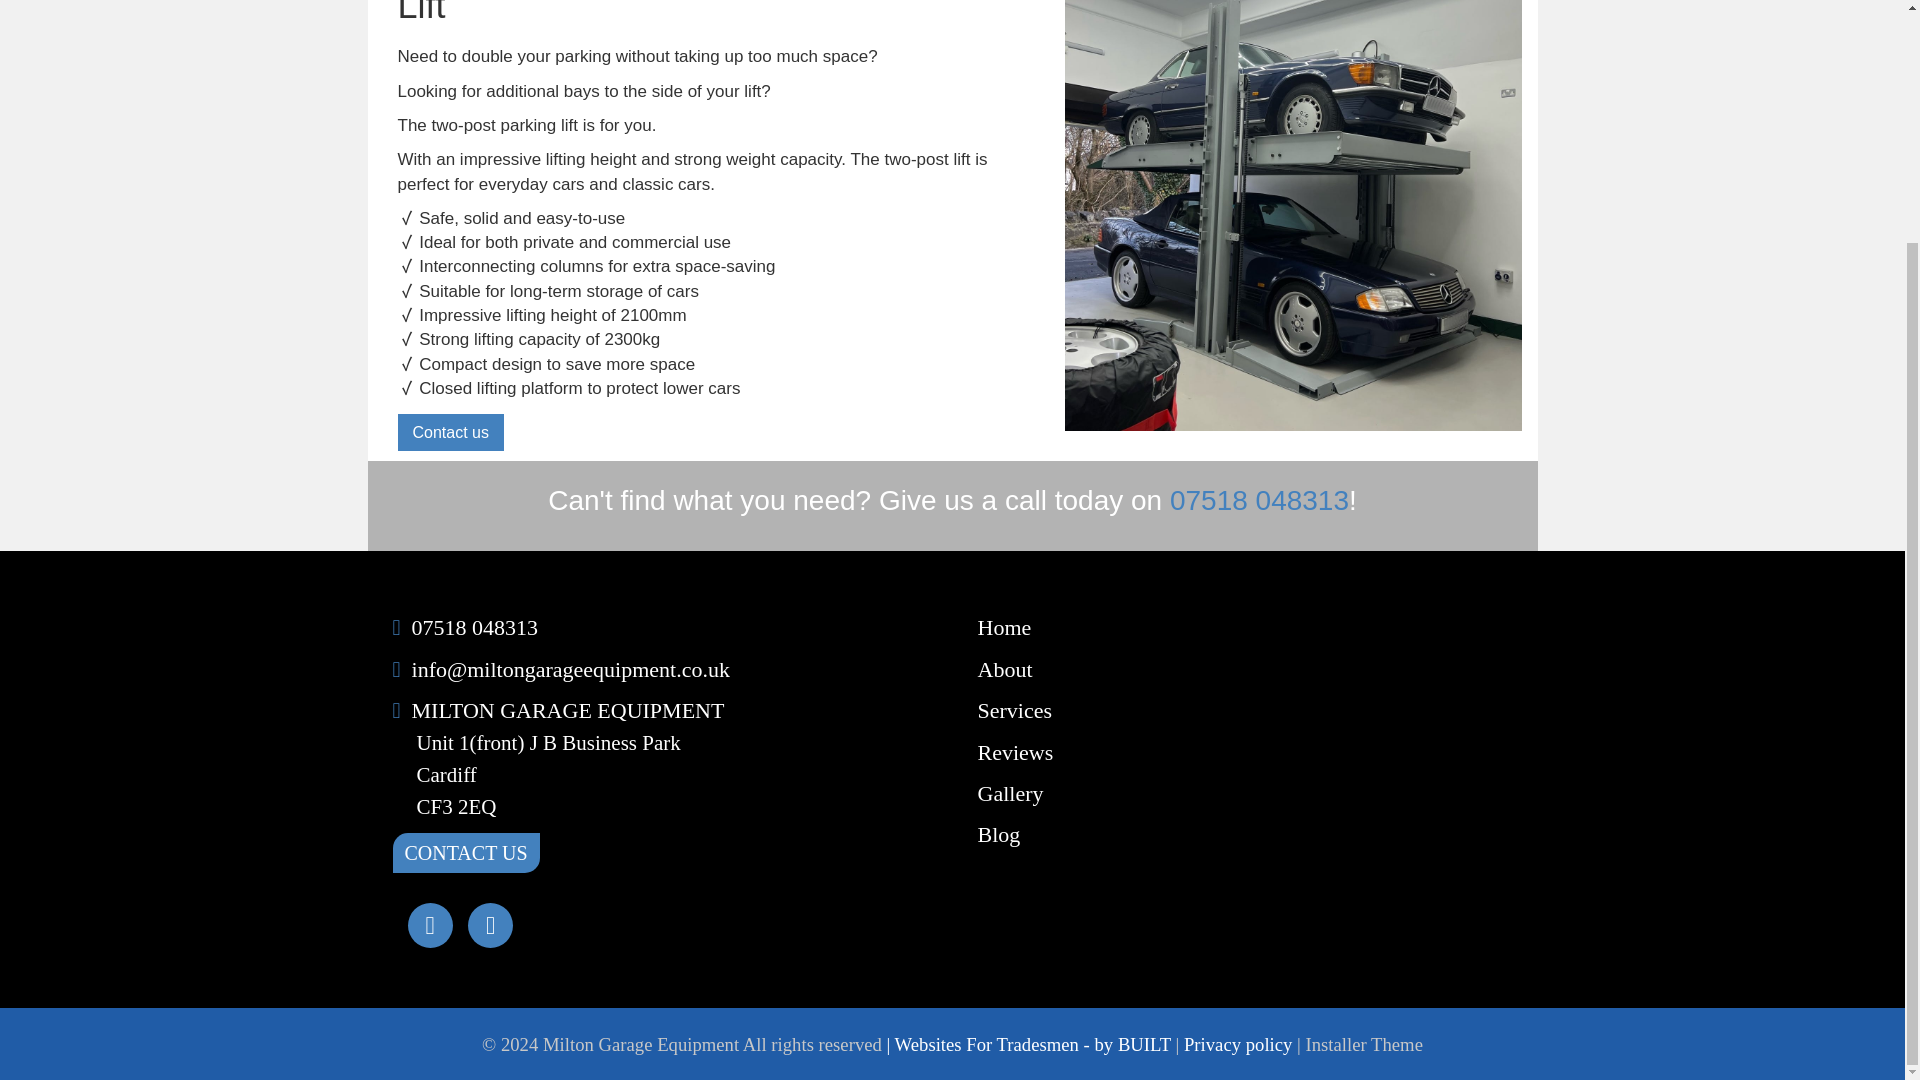  What do you see at coordinates (465, 852) in the screenshot?
I see `CONTACT US` at bounding box center [465, 852].